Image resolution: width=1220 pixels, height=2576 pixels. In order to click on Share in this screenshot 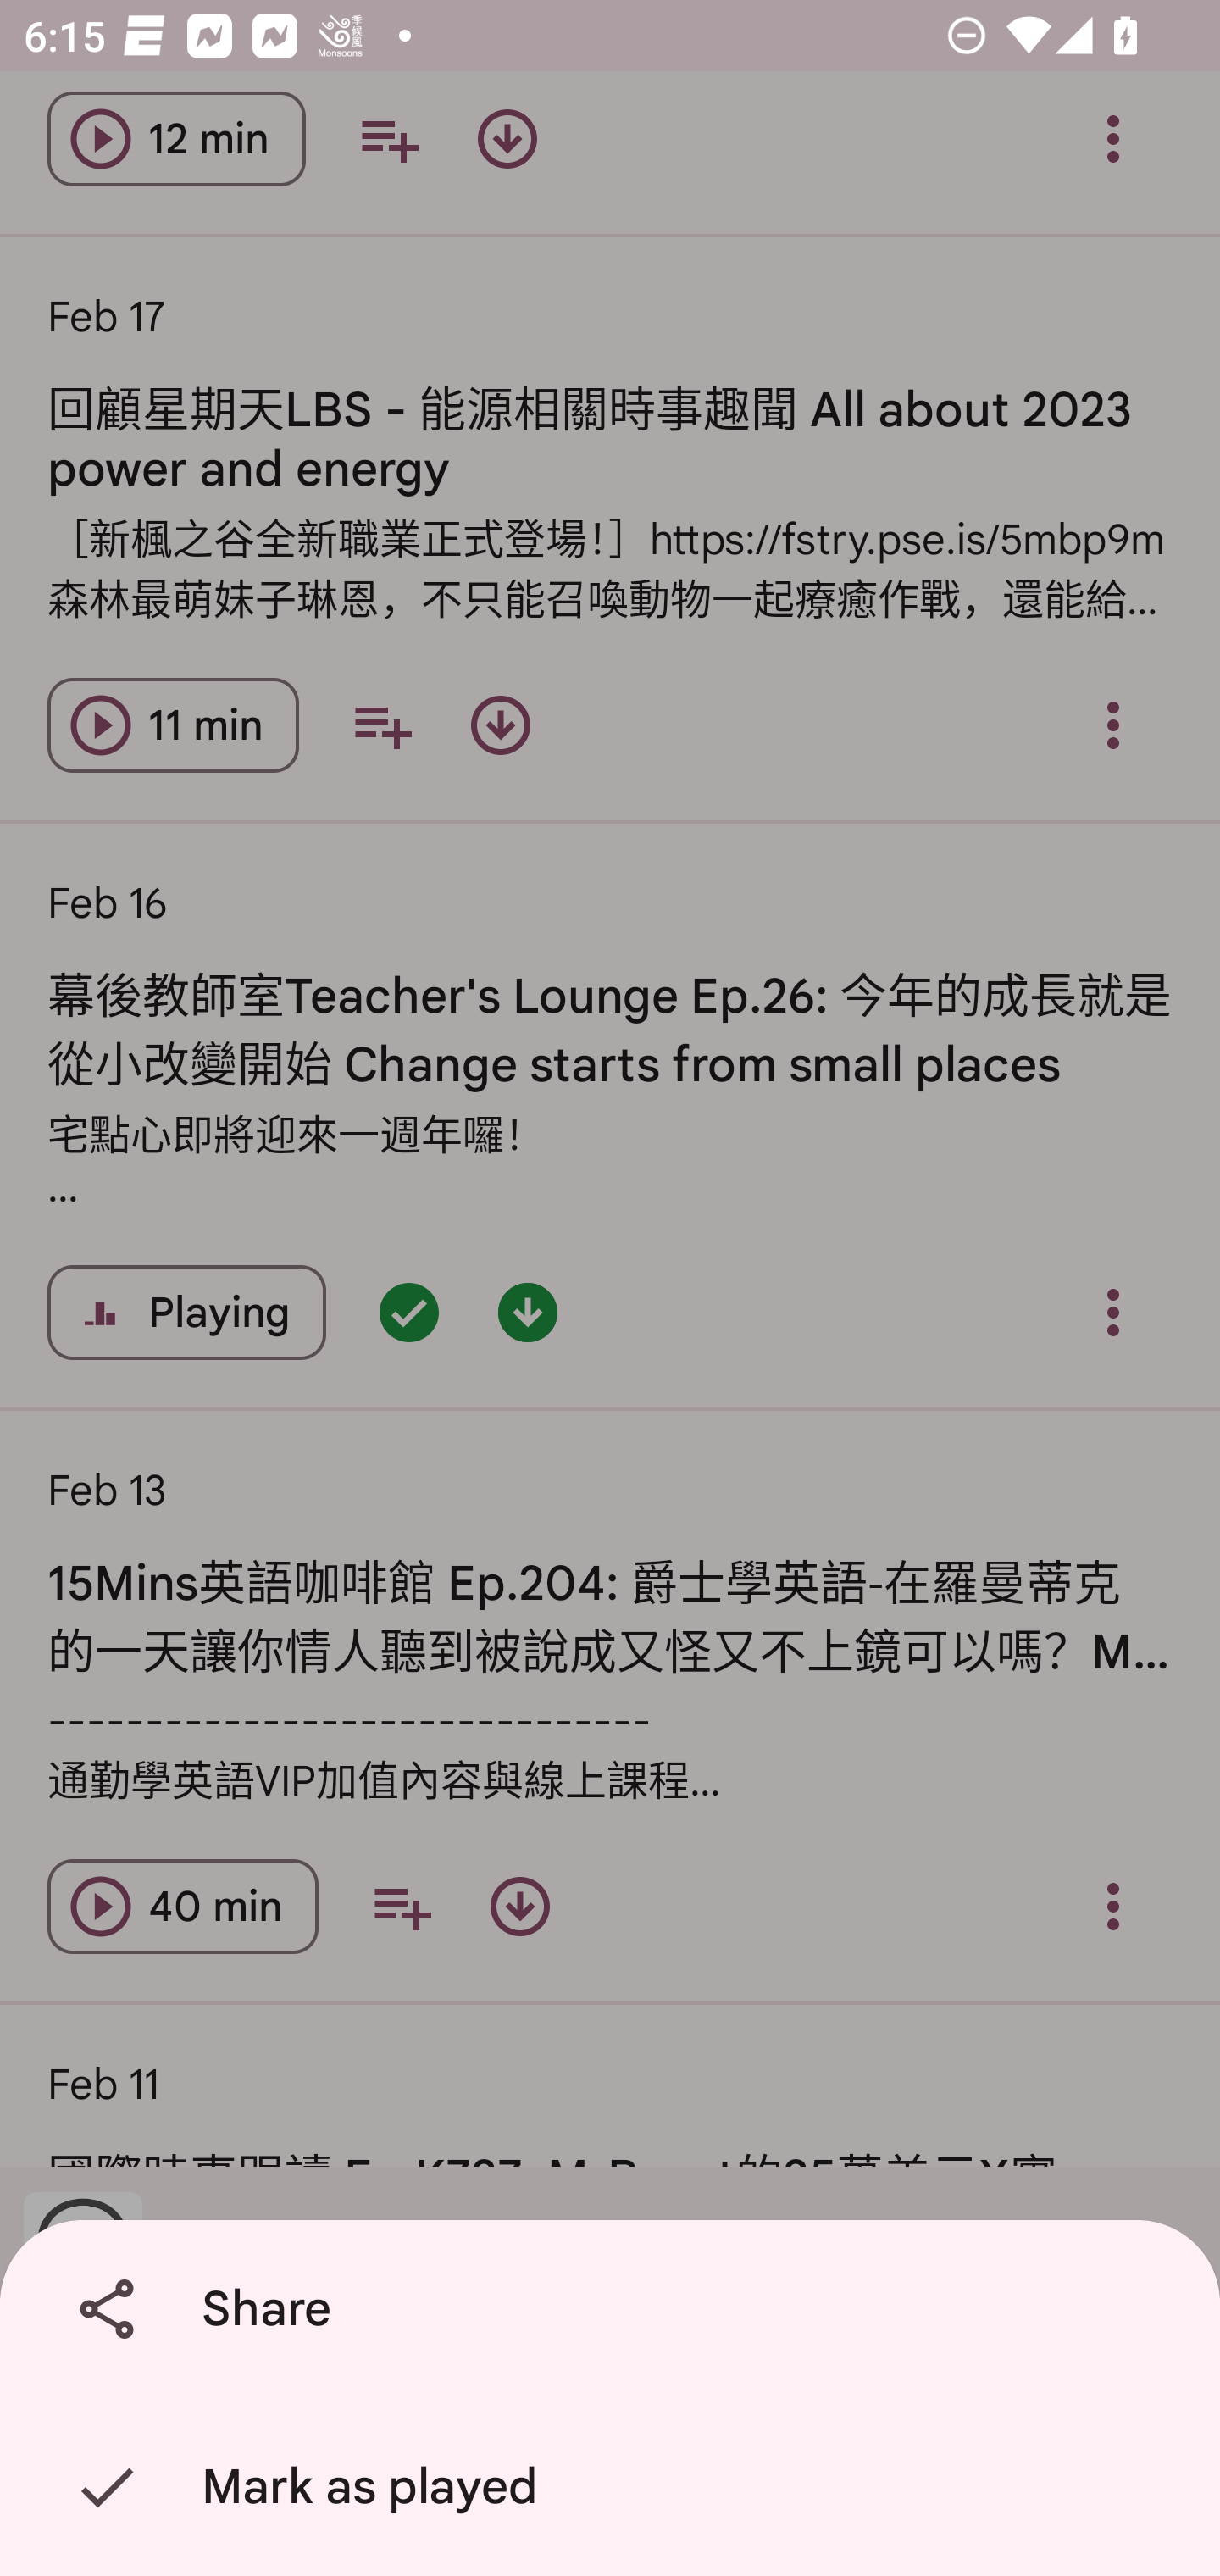, I will do `click(616, 2309)`.